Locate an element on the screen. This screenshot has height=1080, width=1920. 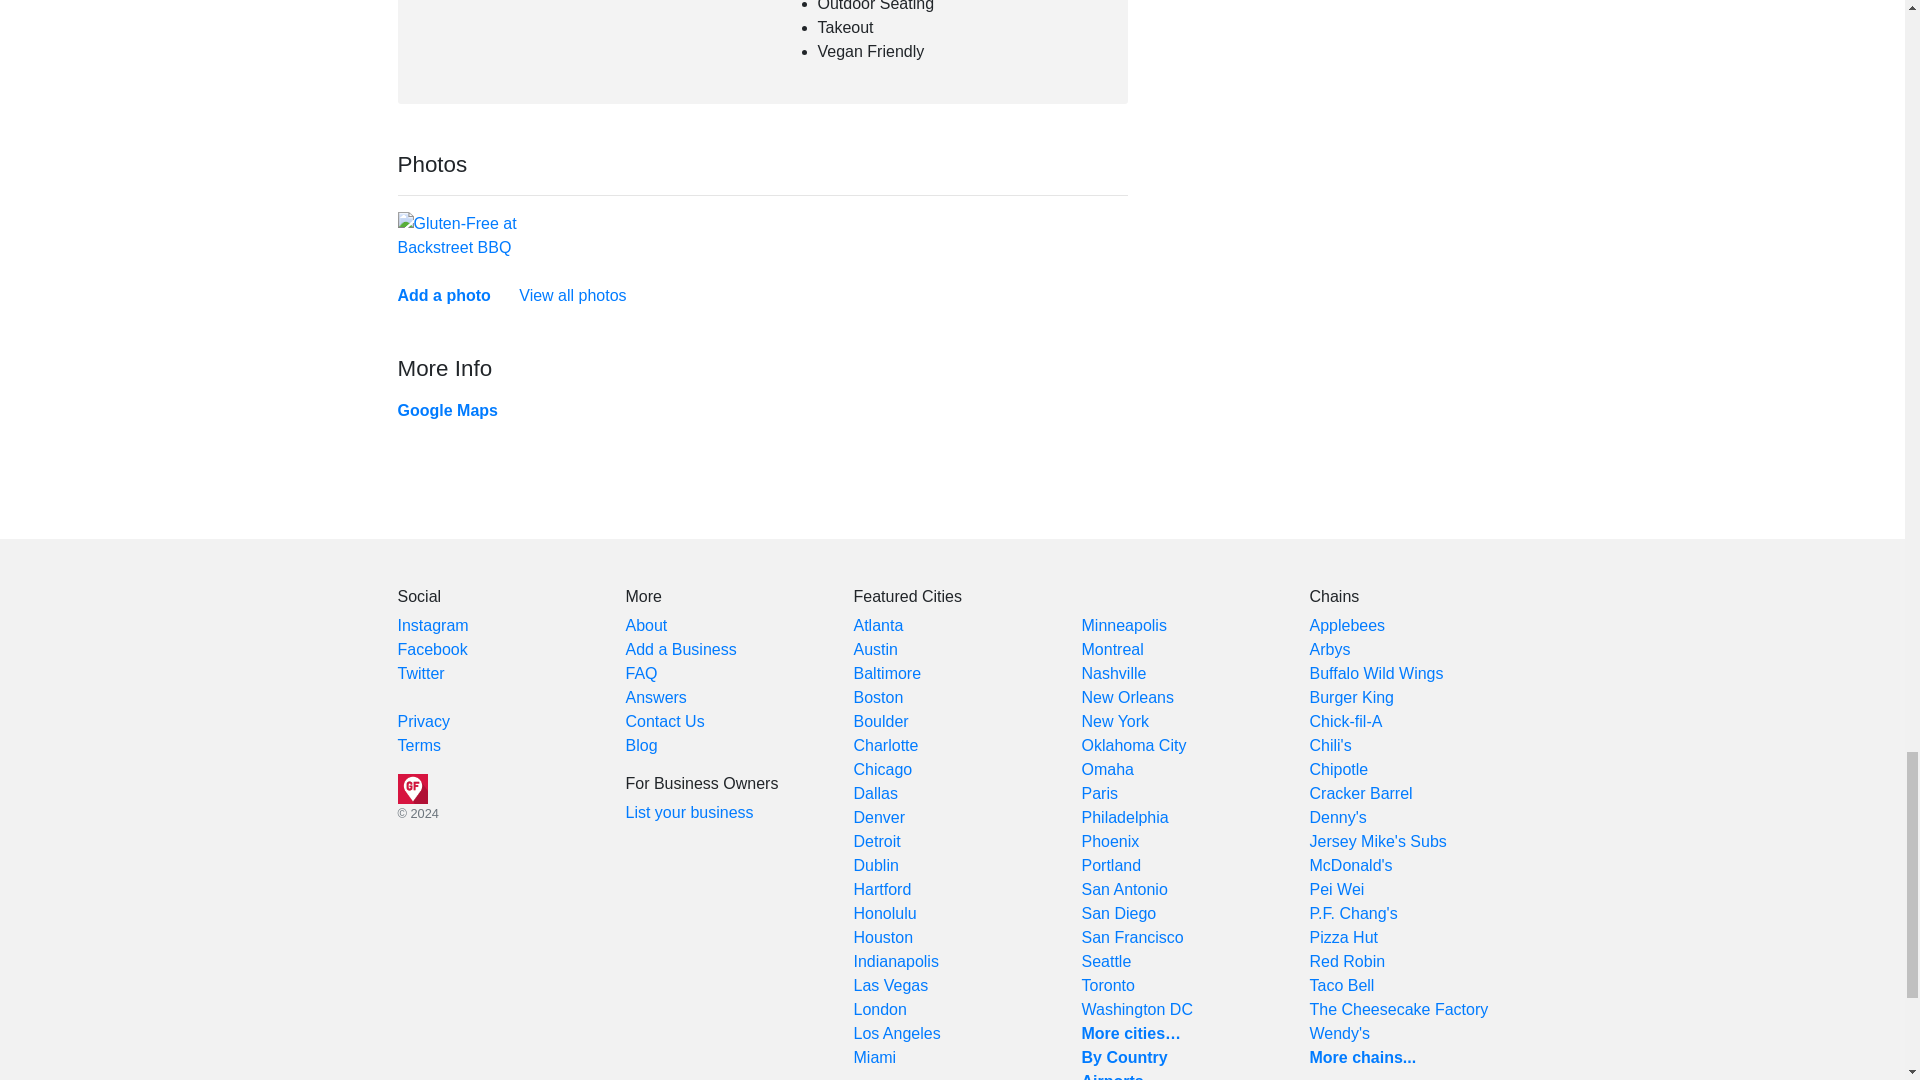
Facebook is located at coordinates (432, 649).